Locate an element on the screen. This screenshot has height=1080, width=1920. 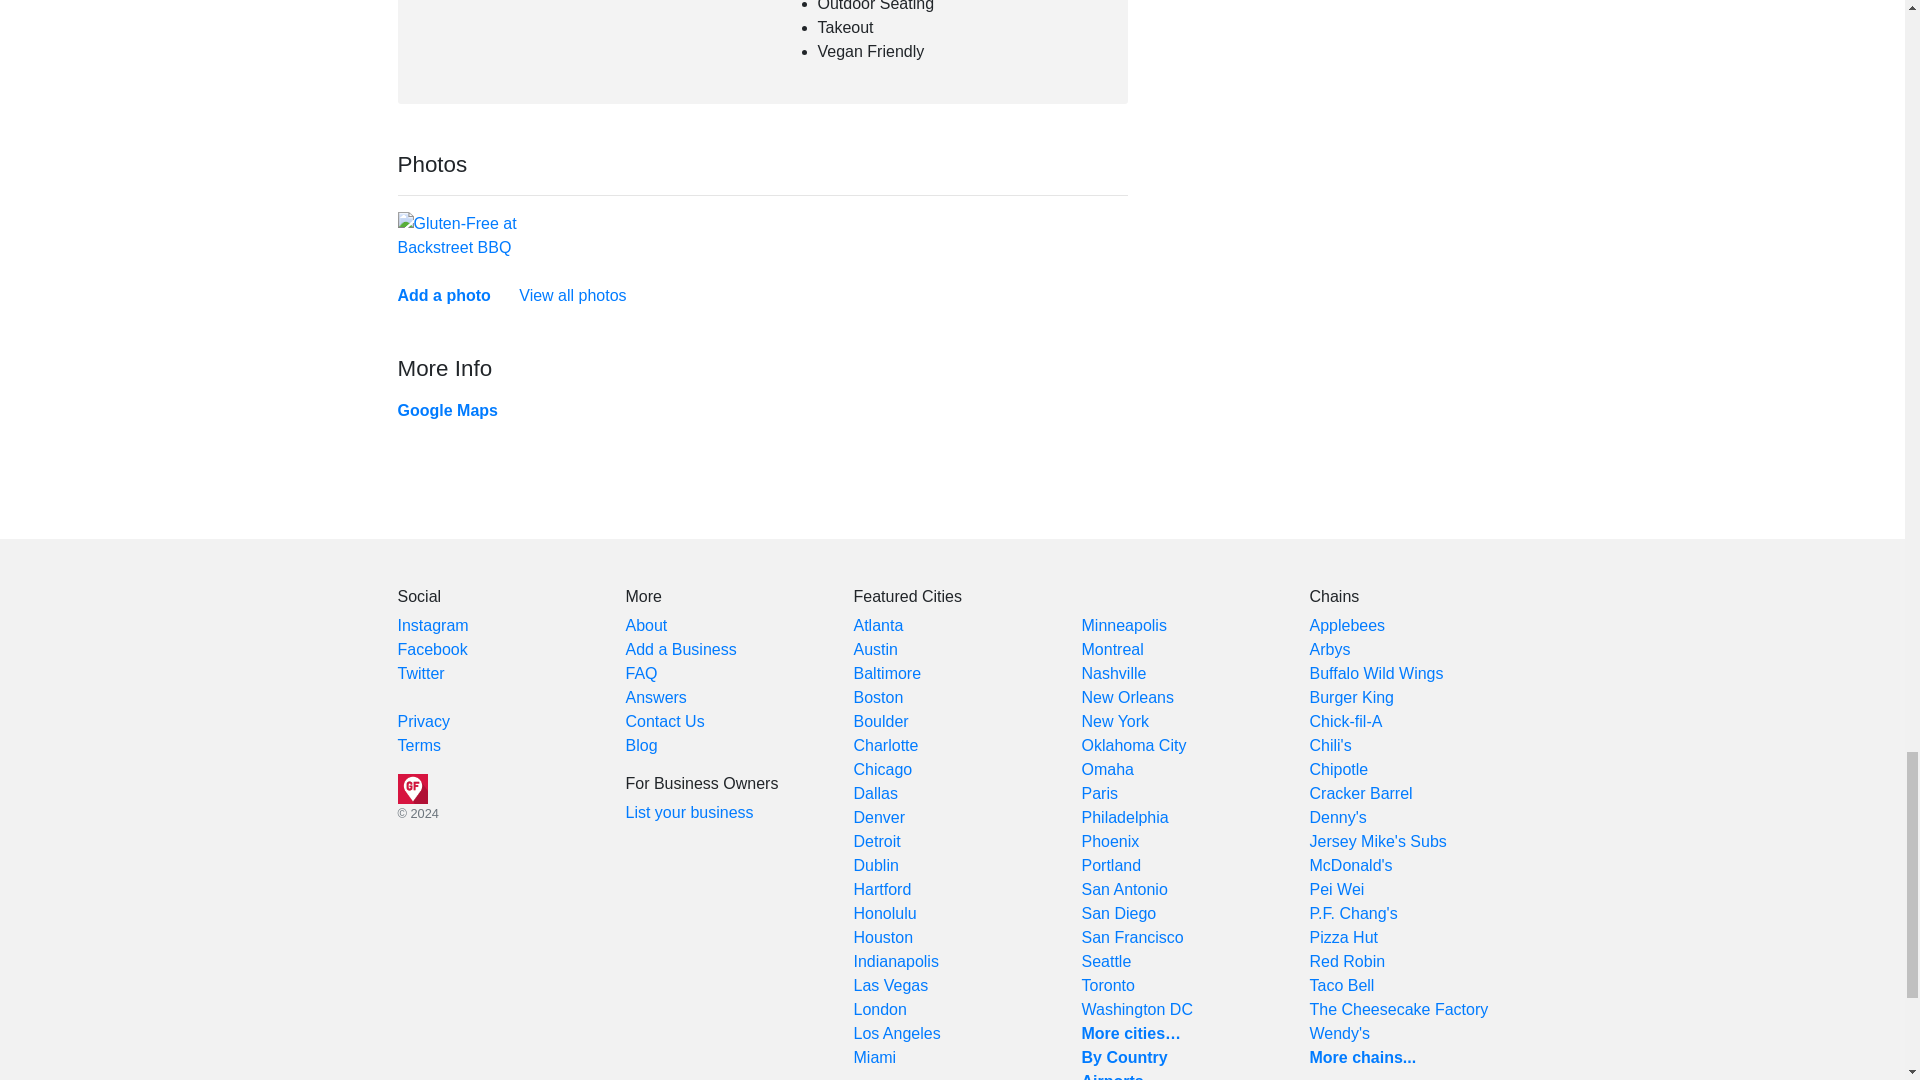
Facebook is located at coordinates (432, 649).